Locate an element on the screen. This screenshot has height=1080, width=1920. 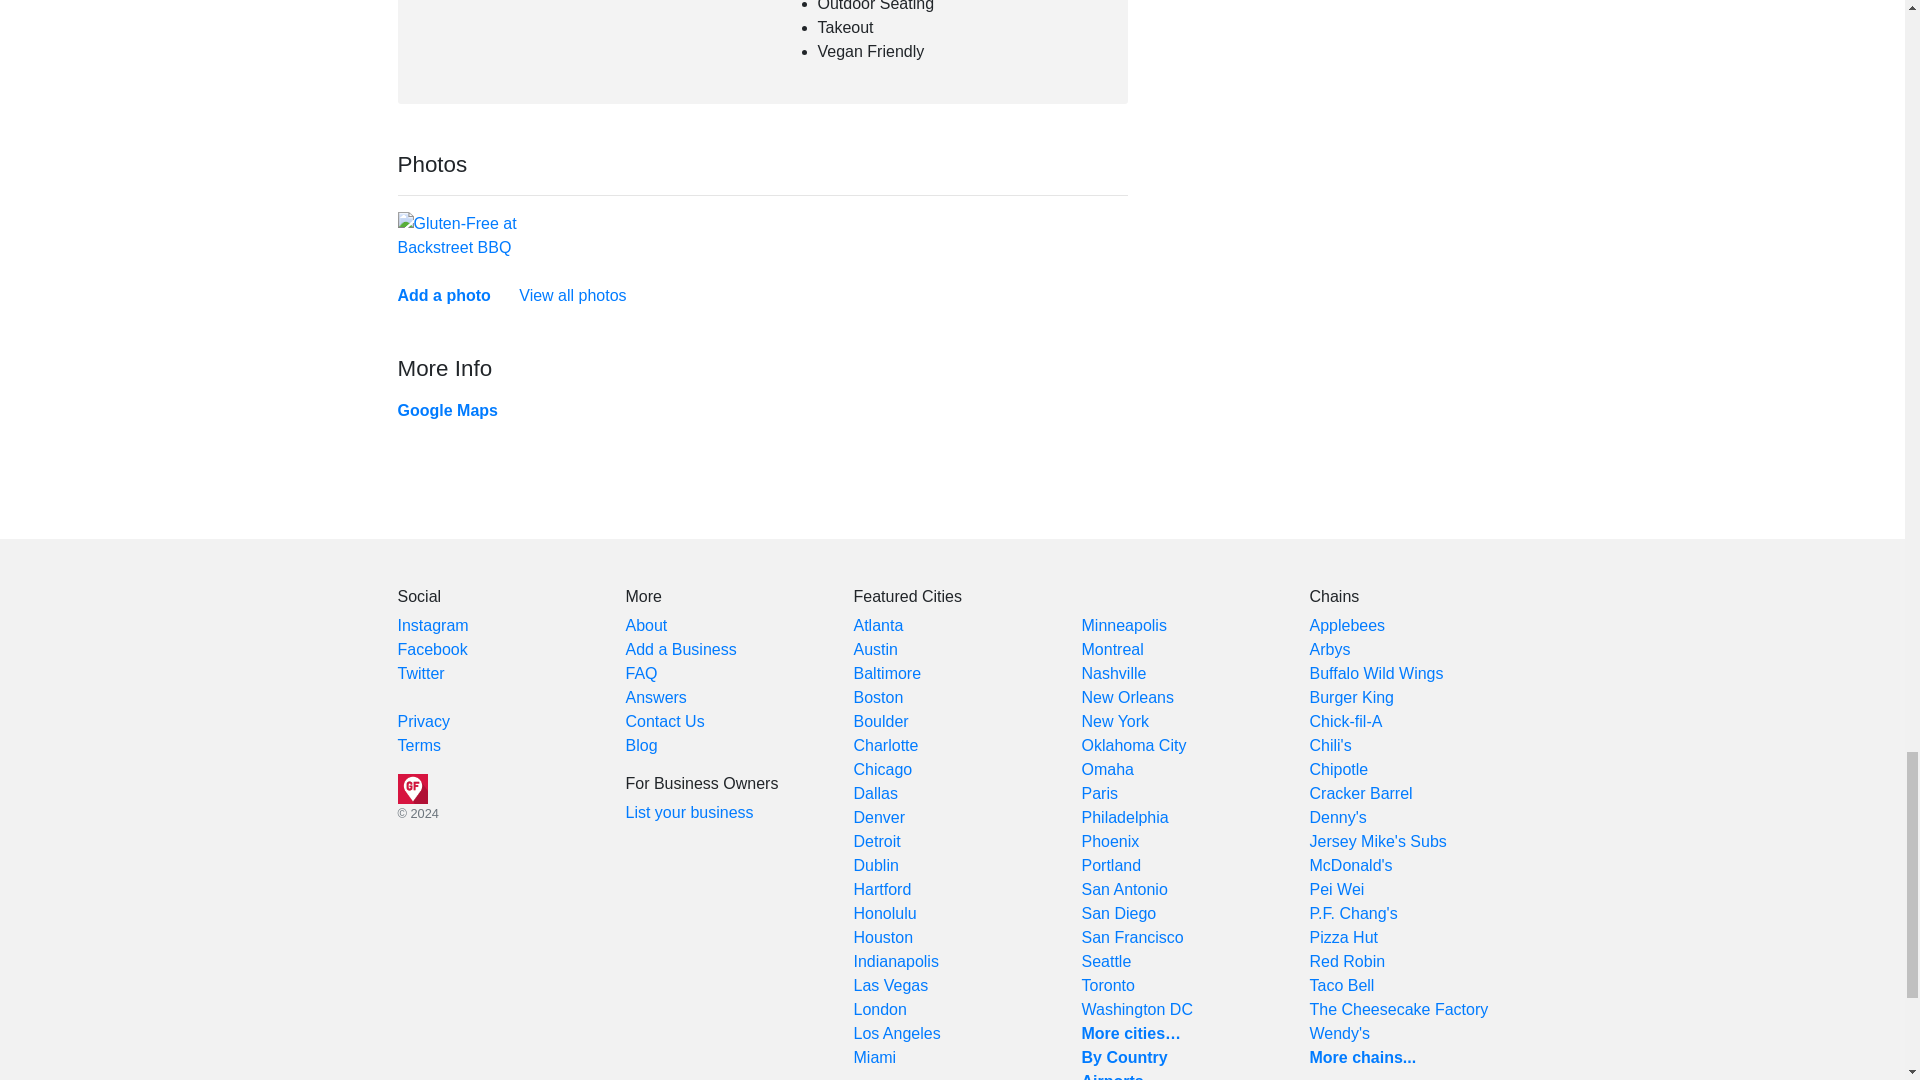
Facebook is located at coordinates (432, 649).